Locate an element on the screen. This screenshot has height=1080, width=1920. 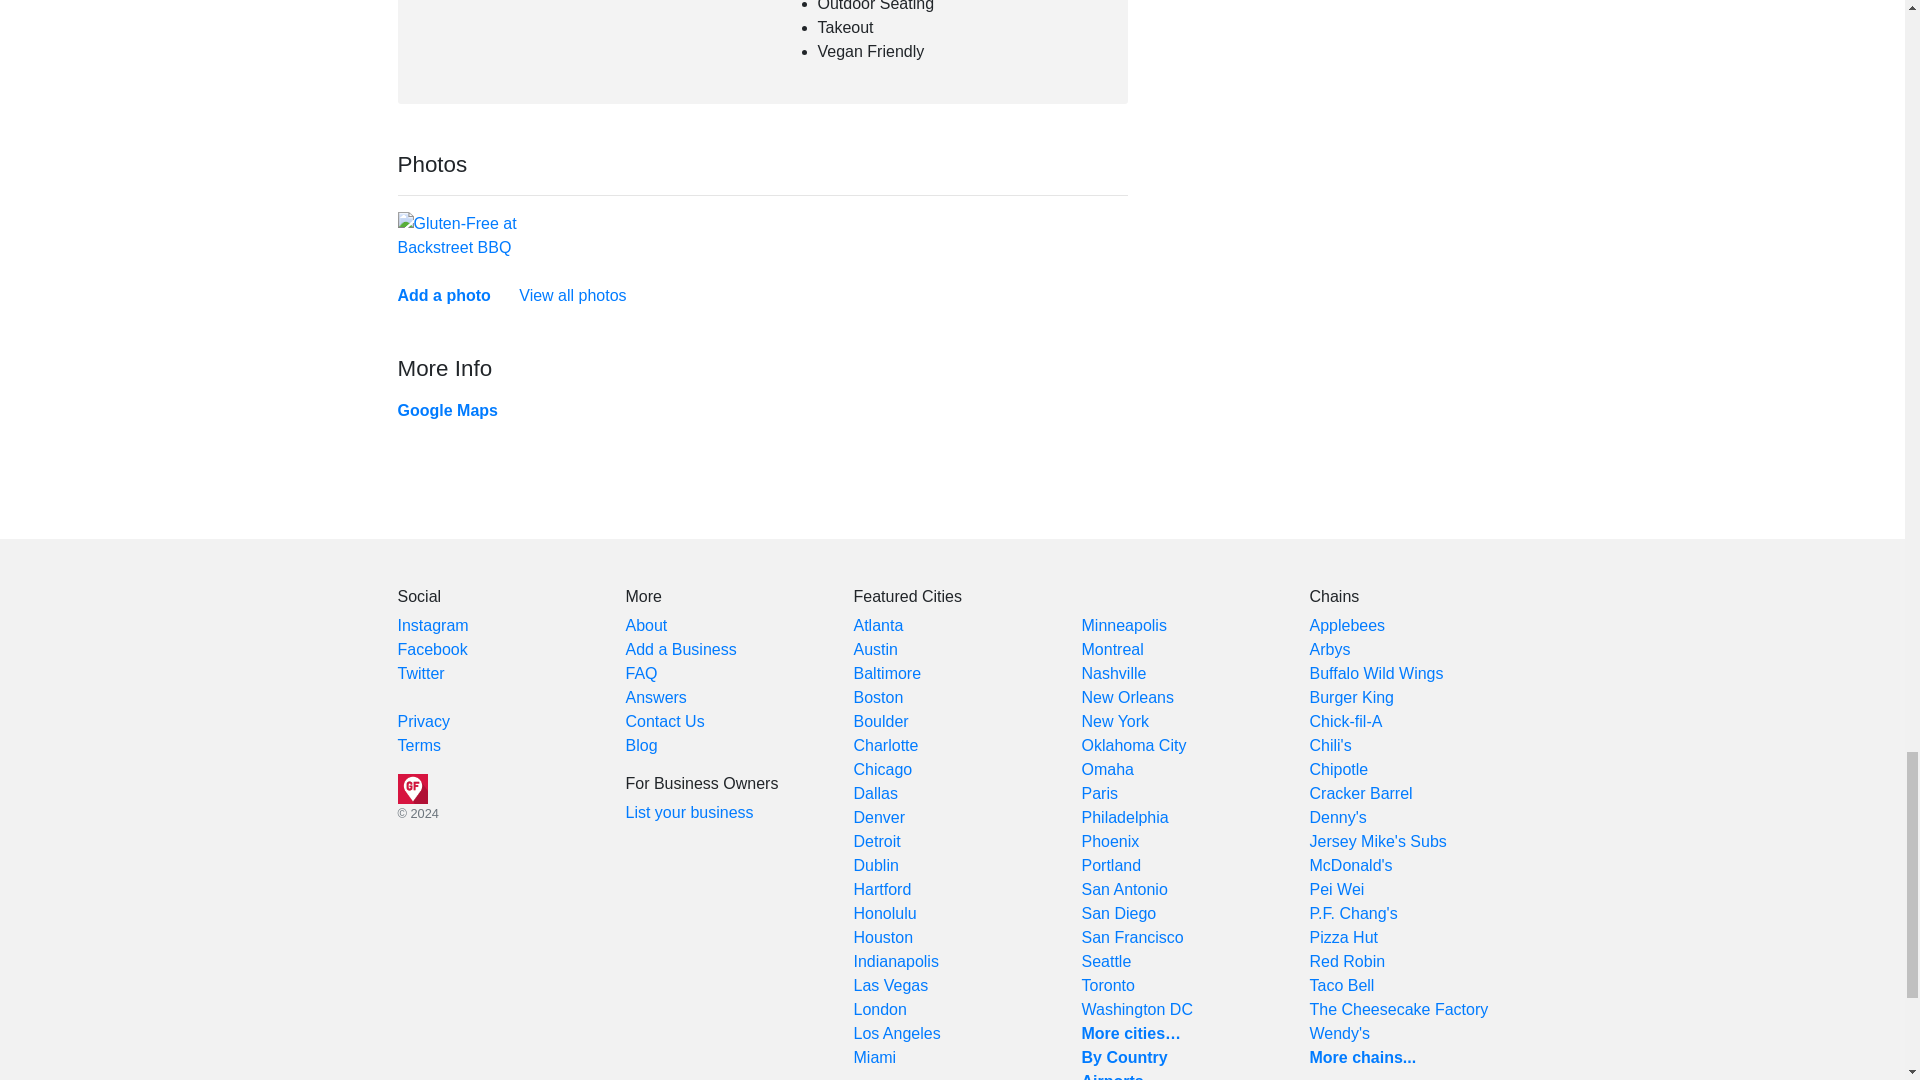
Facebook is located at coordinates (432, 649).